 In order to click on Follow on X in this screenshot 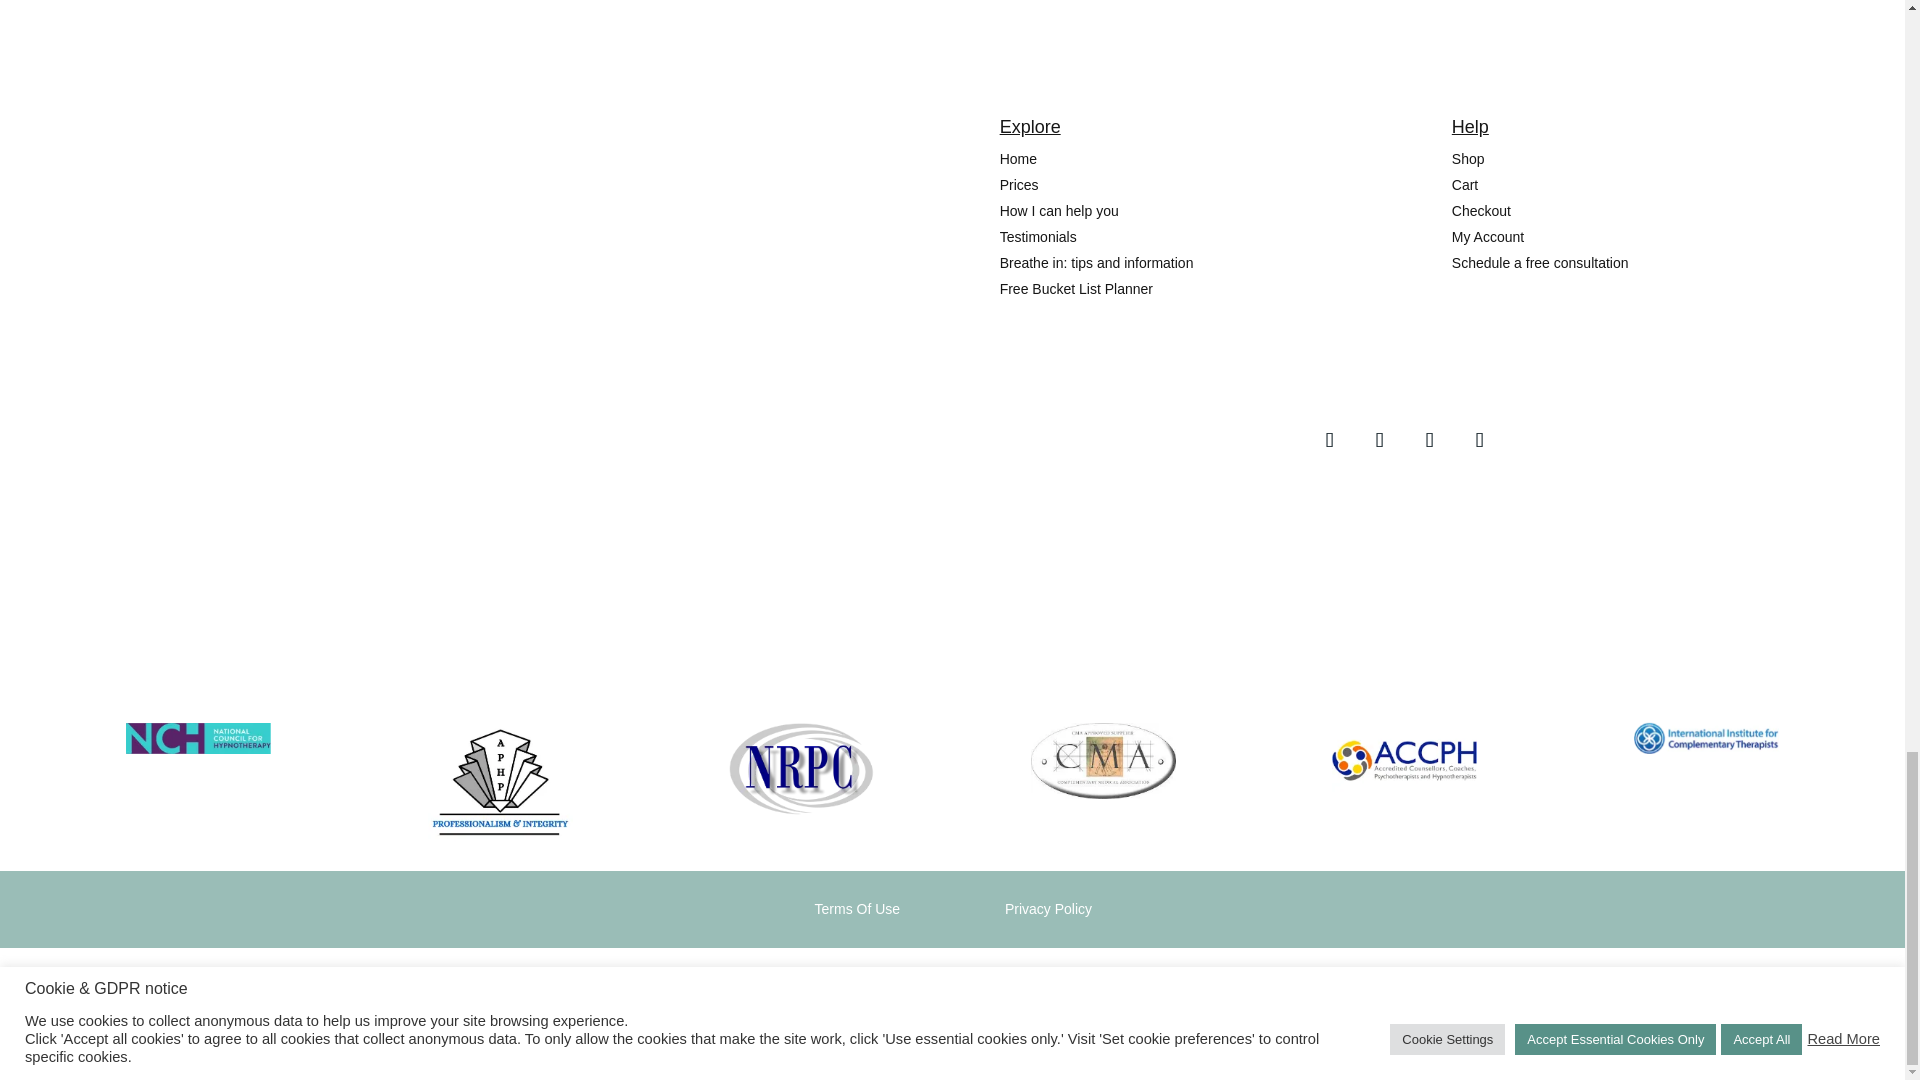, I will do `click(1430, 440)`.